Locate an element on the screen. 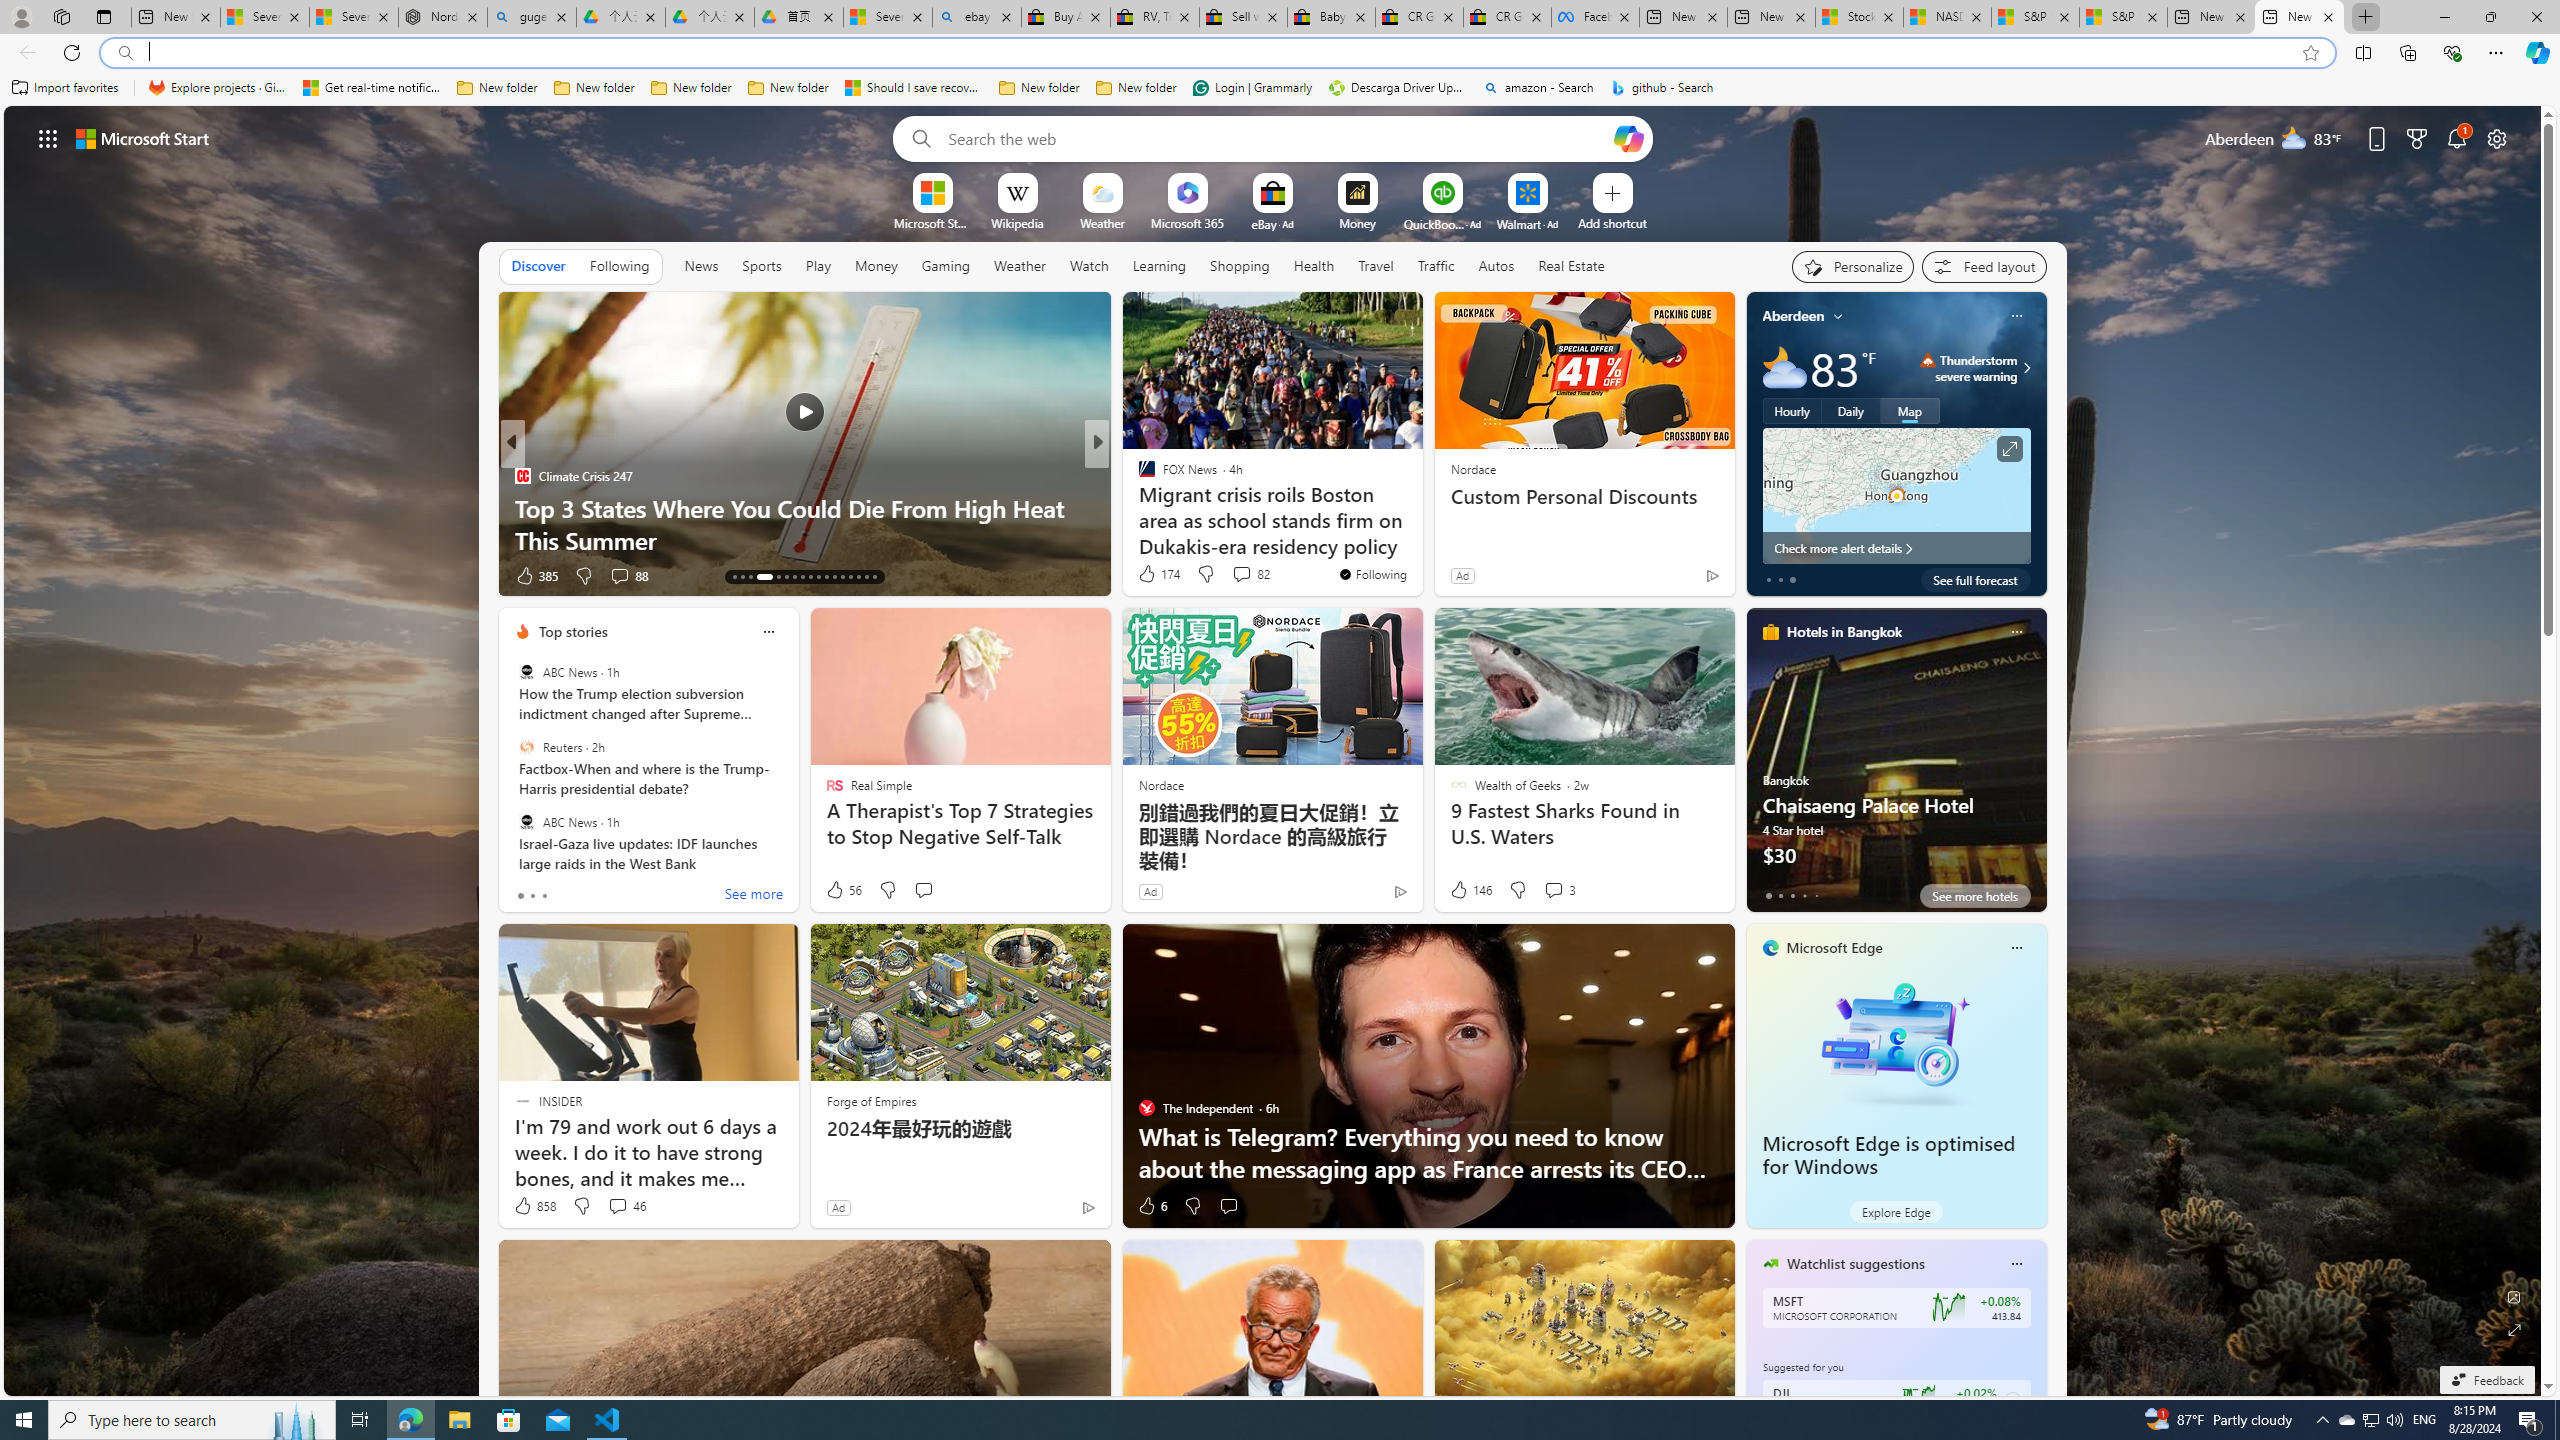  See full forecast is located at coordinates (1975, 579).